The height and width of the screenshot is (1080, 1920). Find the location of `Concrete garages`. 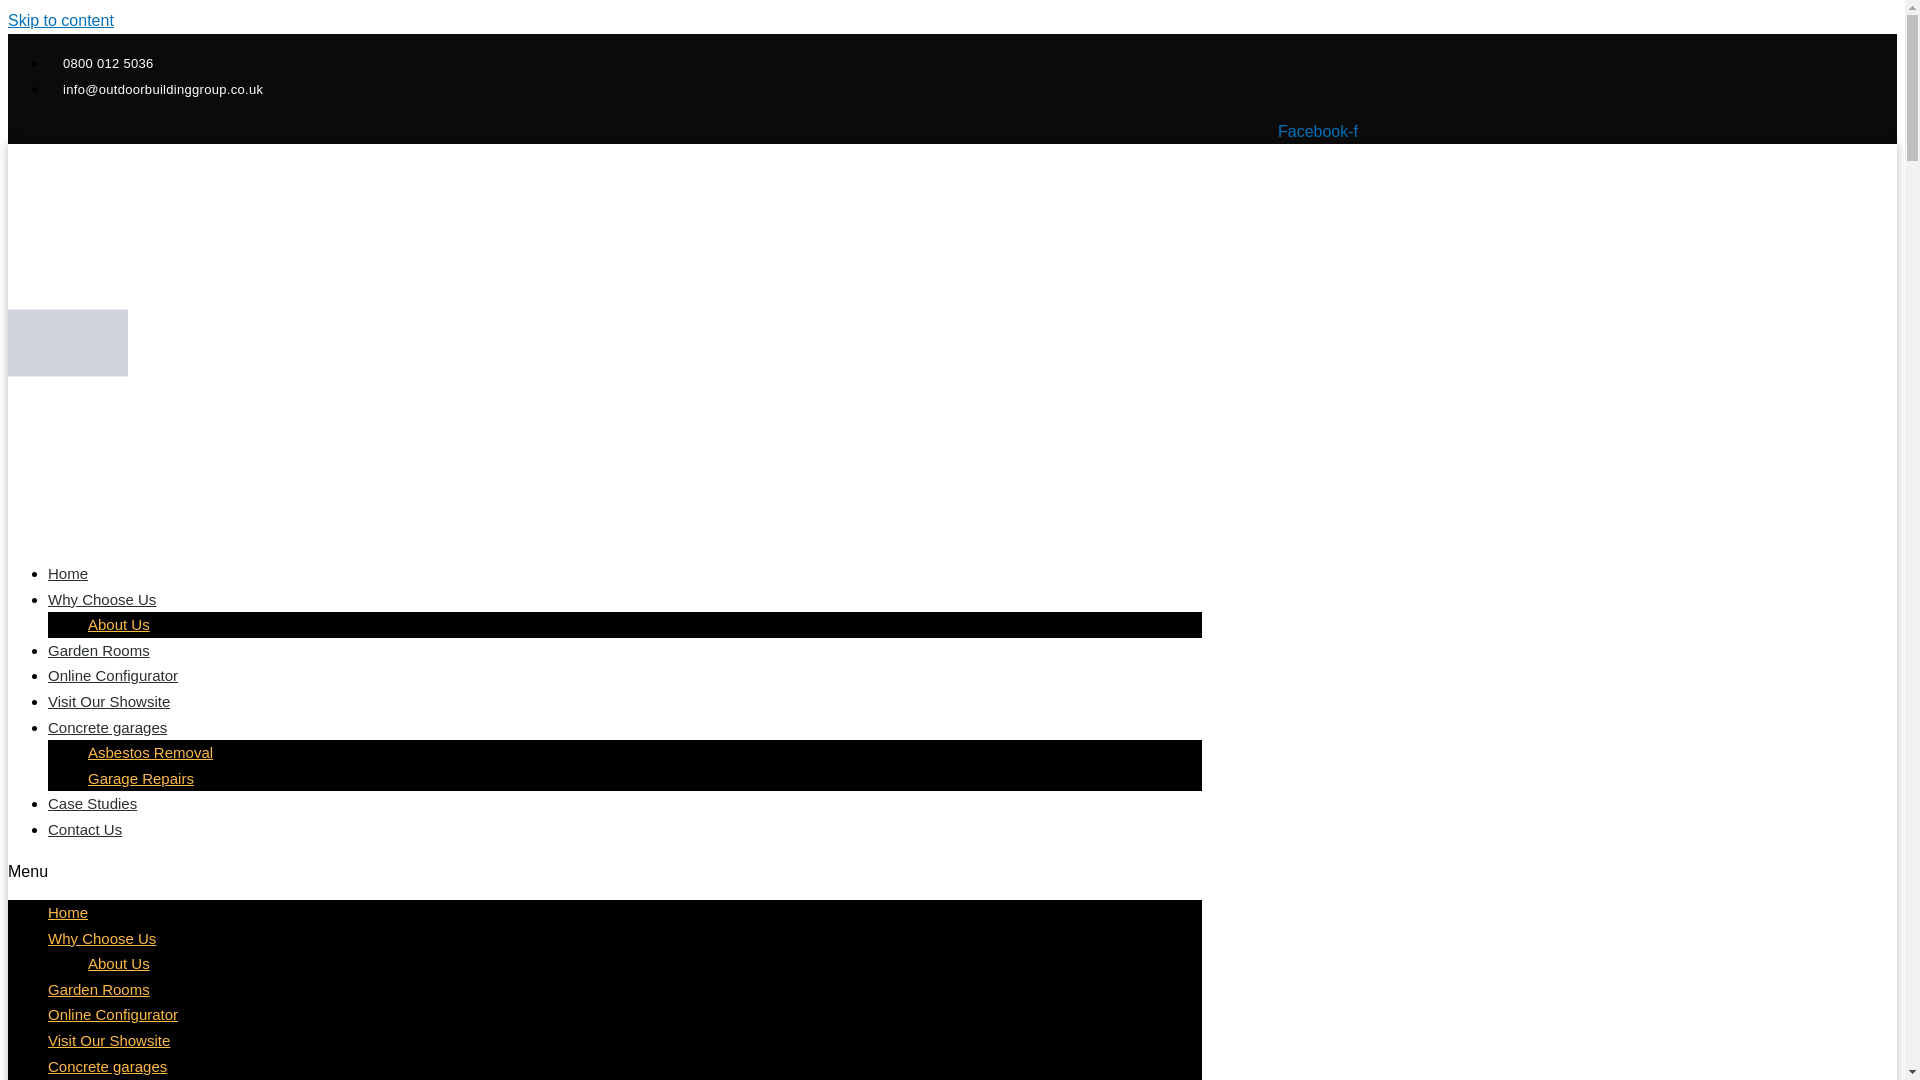

Concrete garages is located at coordinates (108, 728).